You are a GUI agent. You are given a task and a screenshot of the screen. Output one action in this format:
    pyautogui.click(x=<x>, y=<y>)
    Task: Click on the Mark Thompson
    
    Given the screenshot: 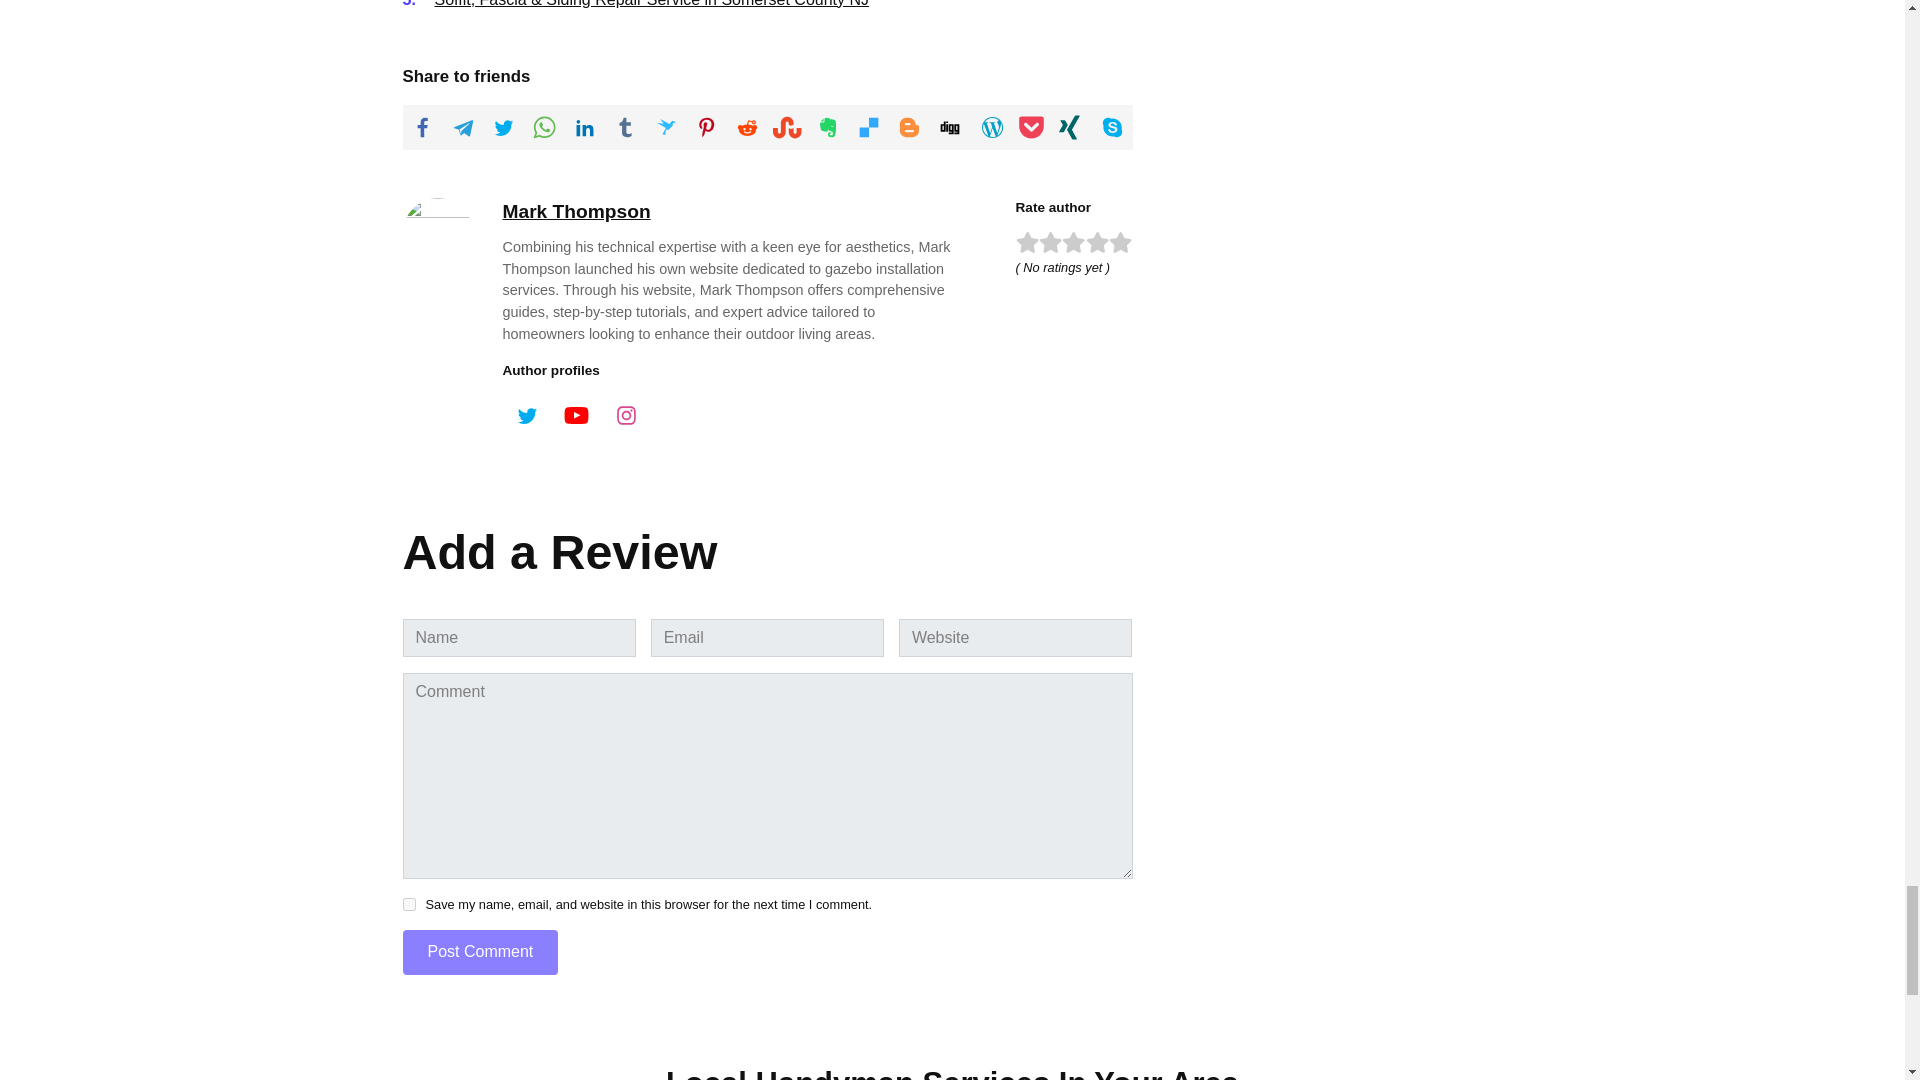 What is the action you would take?
    pyautogui.click(x=576, y=211)
    